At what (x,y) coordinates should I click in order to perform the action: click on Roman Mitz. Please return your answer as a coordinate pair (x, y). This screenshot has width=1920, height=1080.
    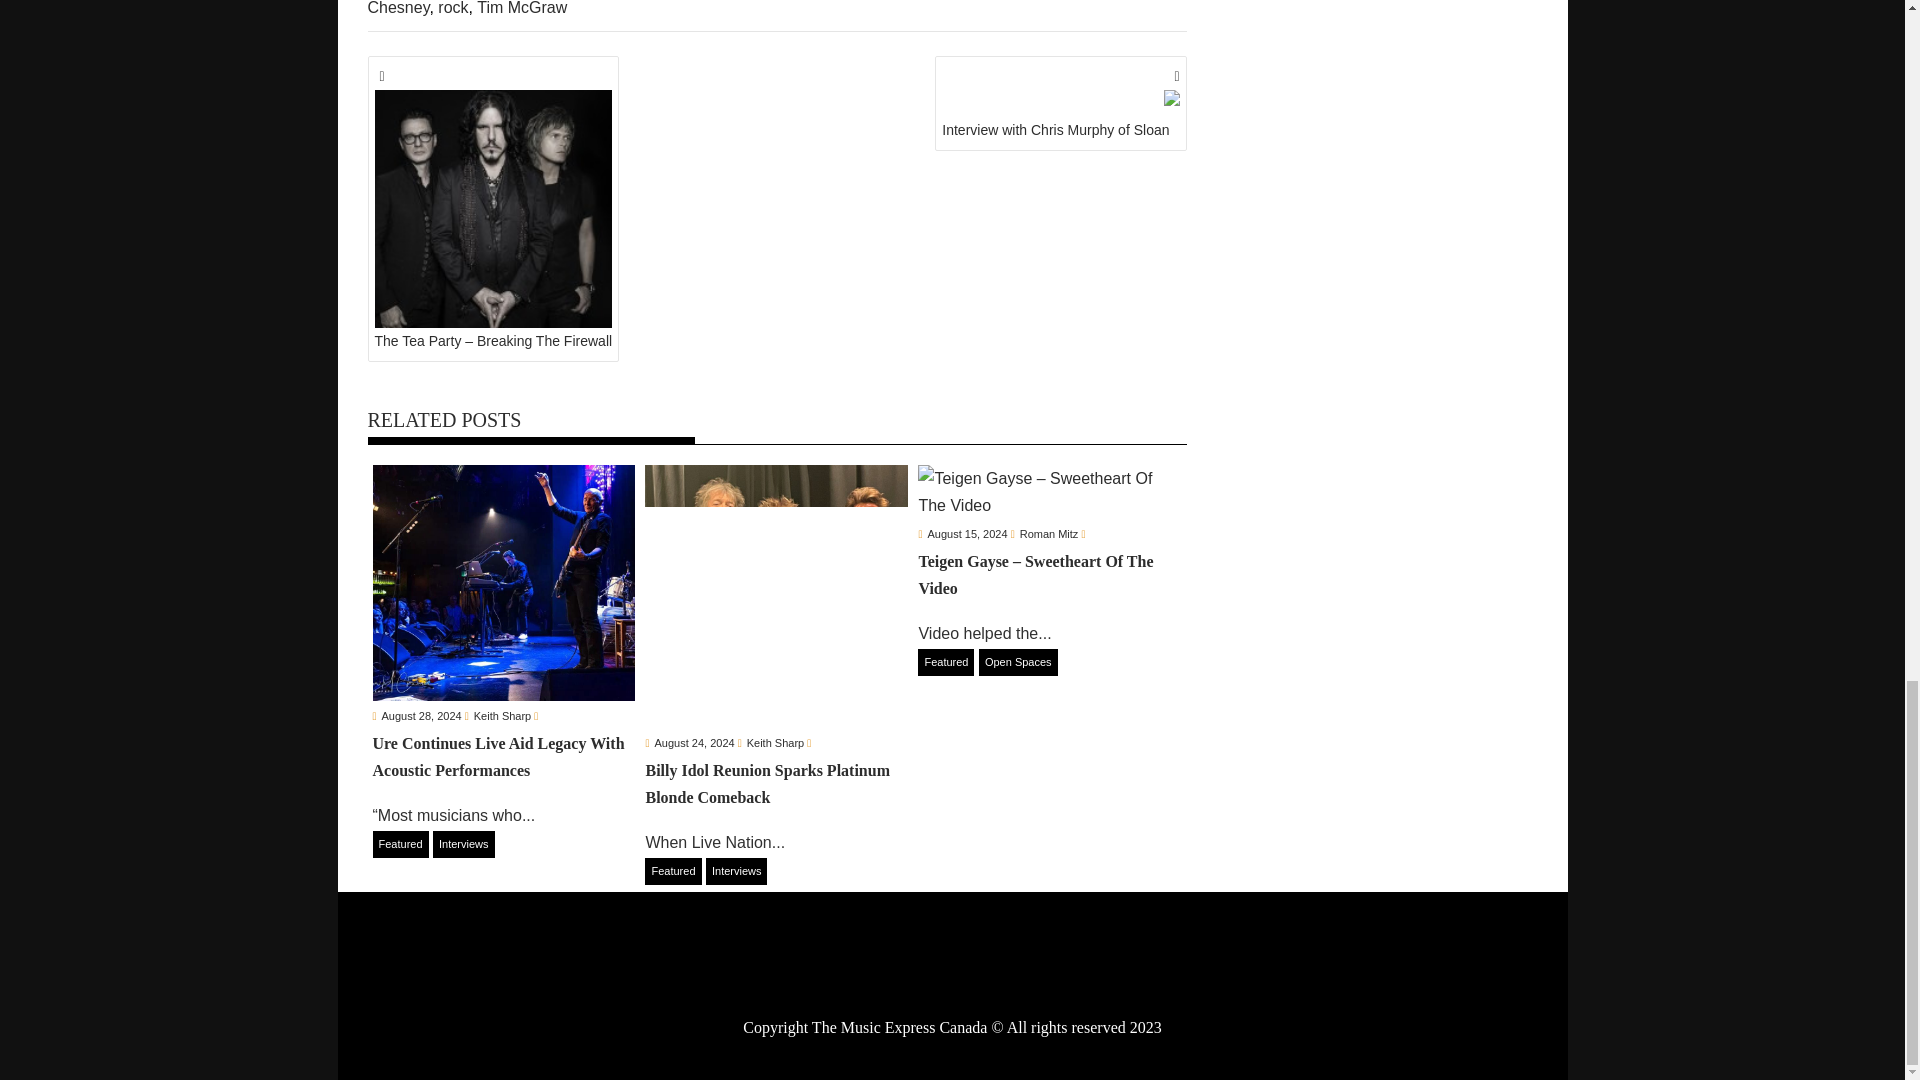
    Looking at the image, I should click on (1049, 534).